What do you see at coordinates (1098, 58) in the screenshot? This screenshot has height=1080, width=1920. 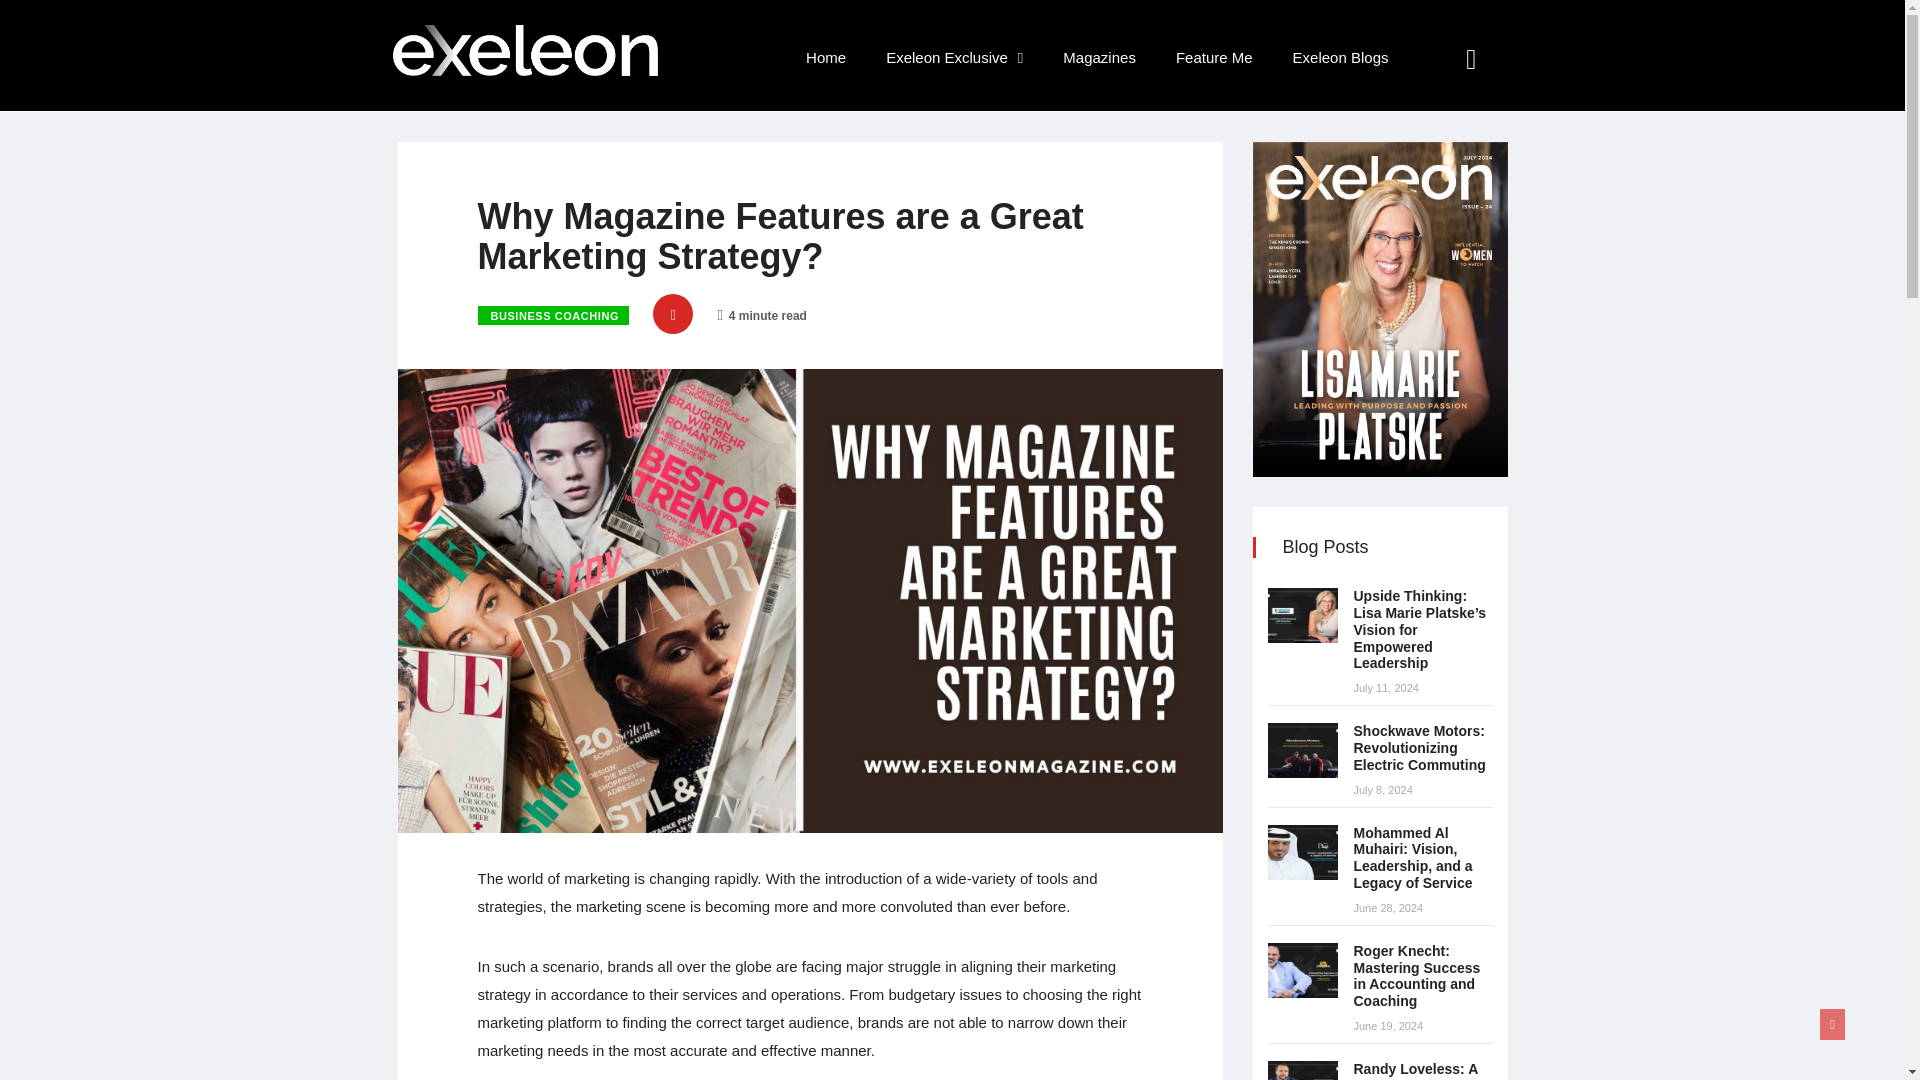 I see `Magazines` at bounding box center [1098, 58].